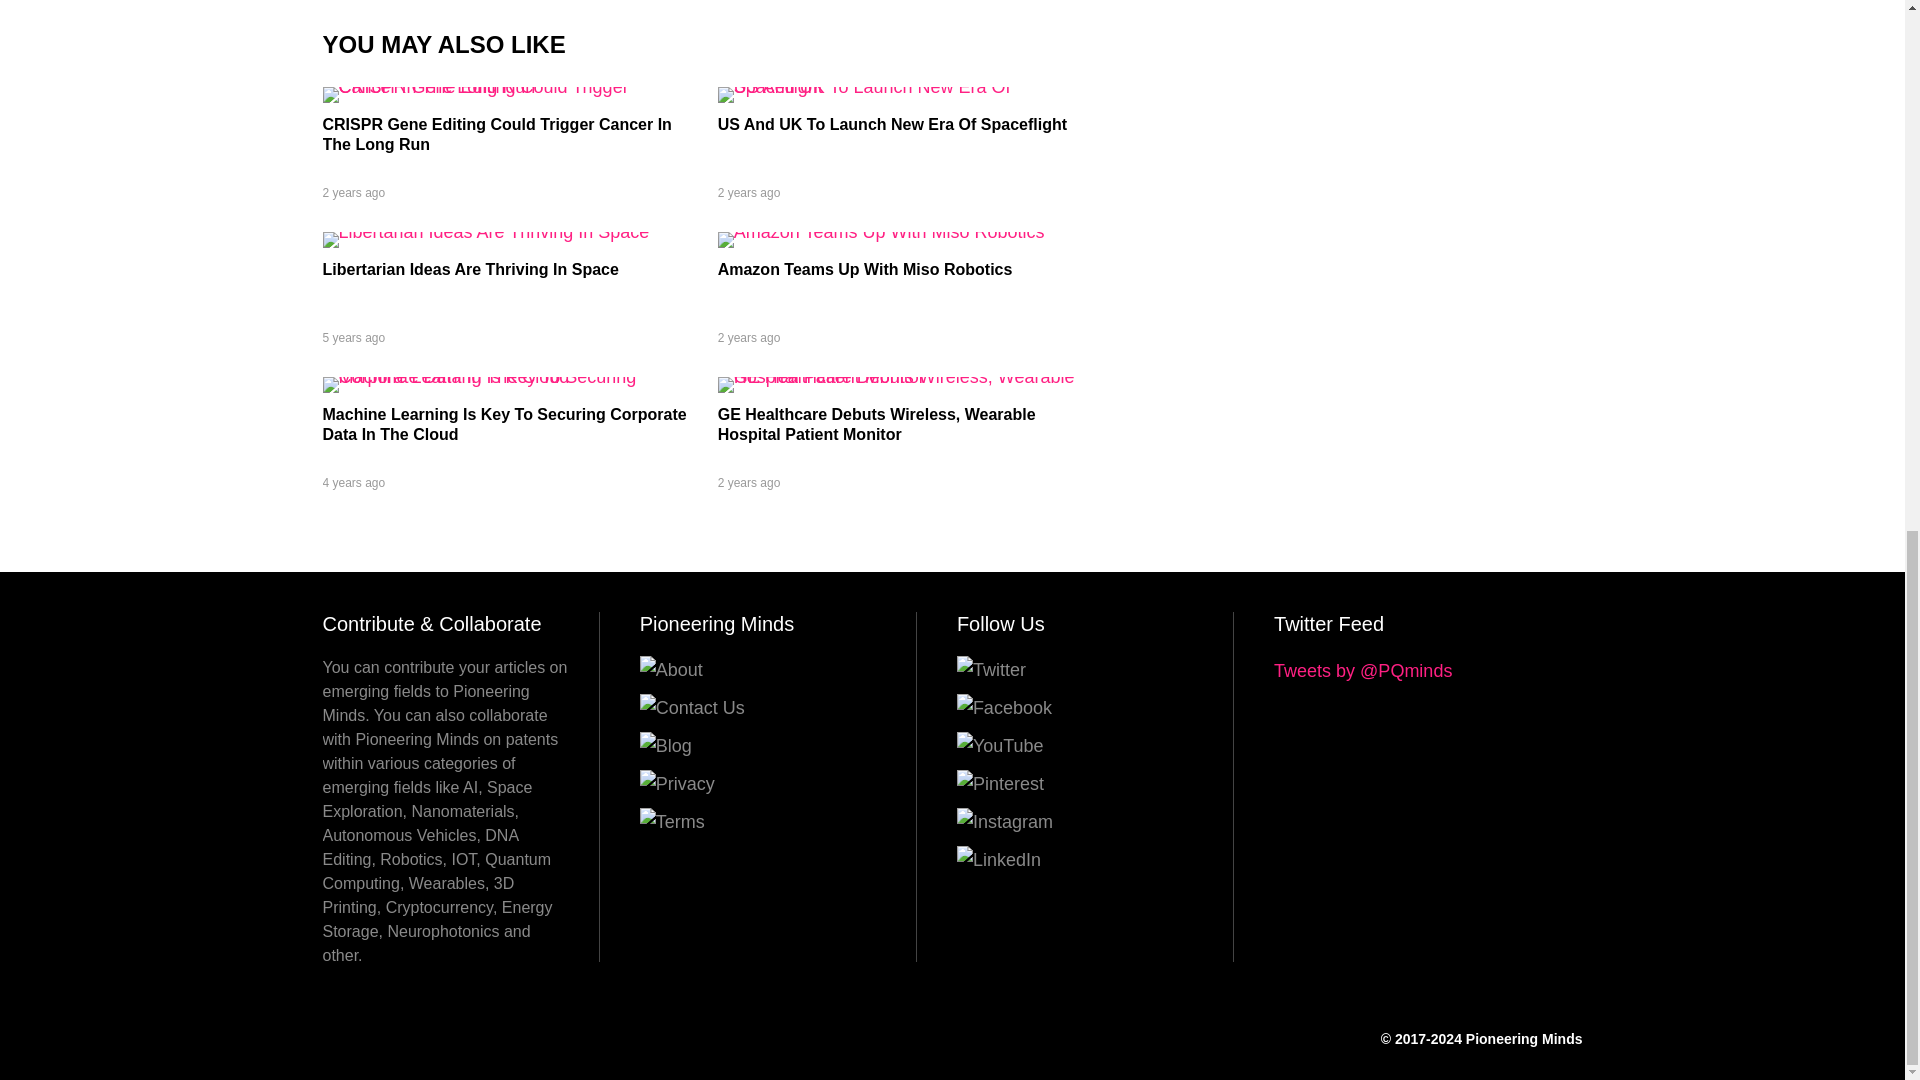 The image size is (1920, 1080). I want to click on US And UK To Launch New Era Of Spaceflight, so click(900, 86).